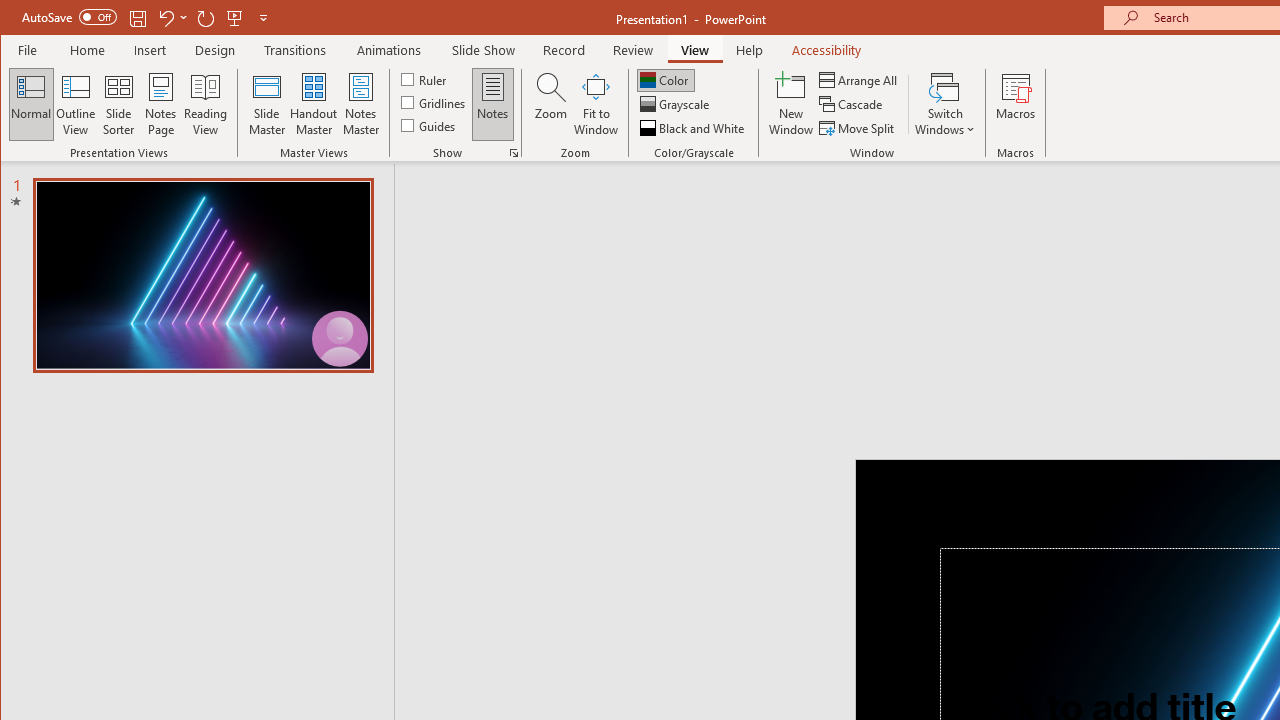  I want to click on Guides, so click(430, 124).